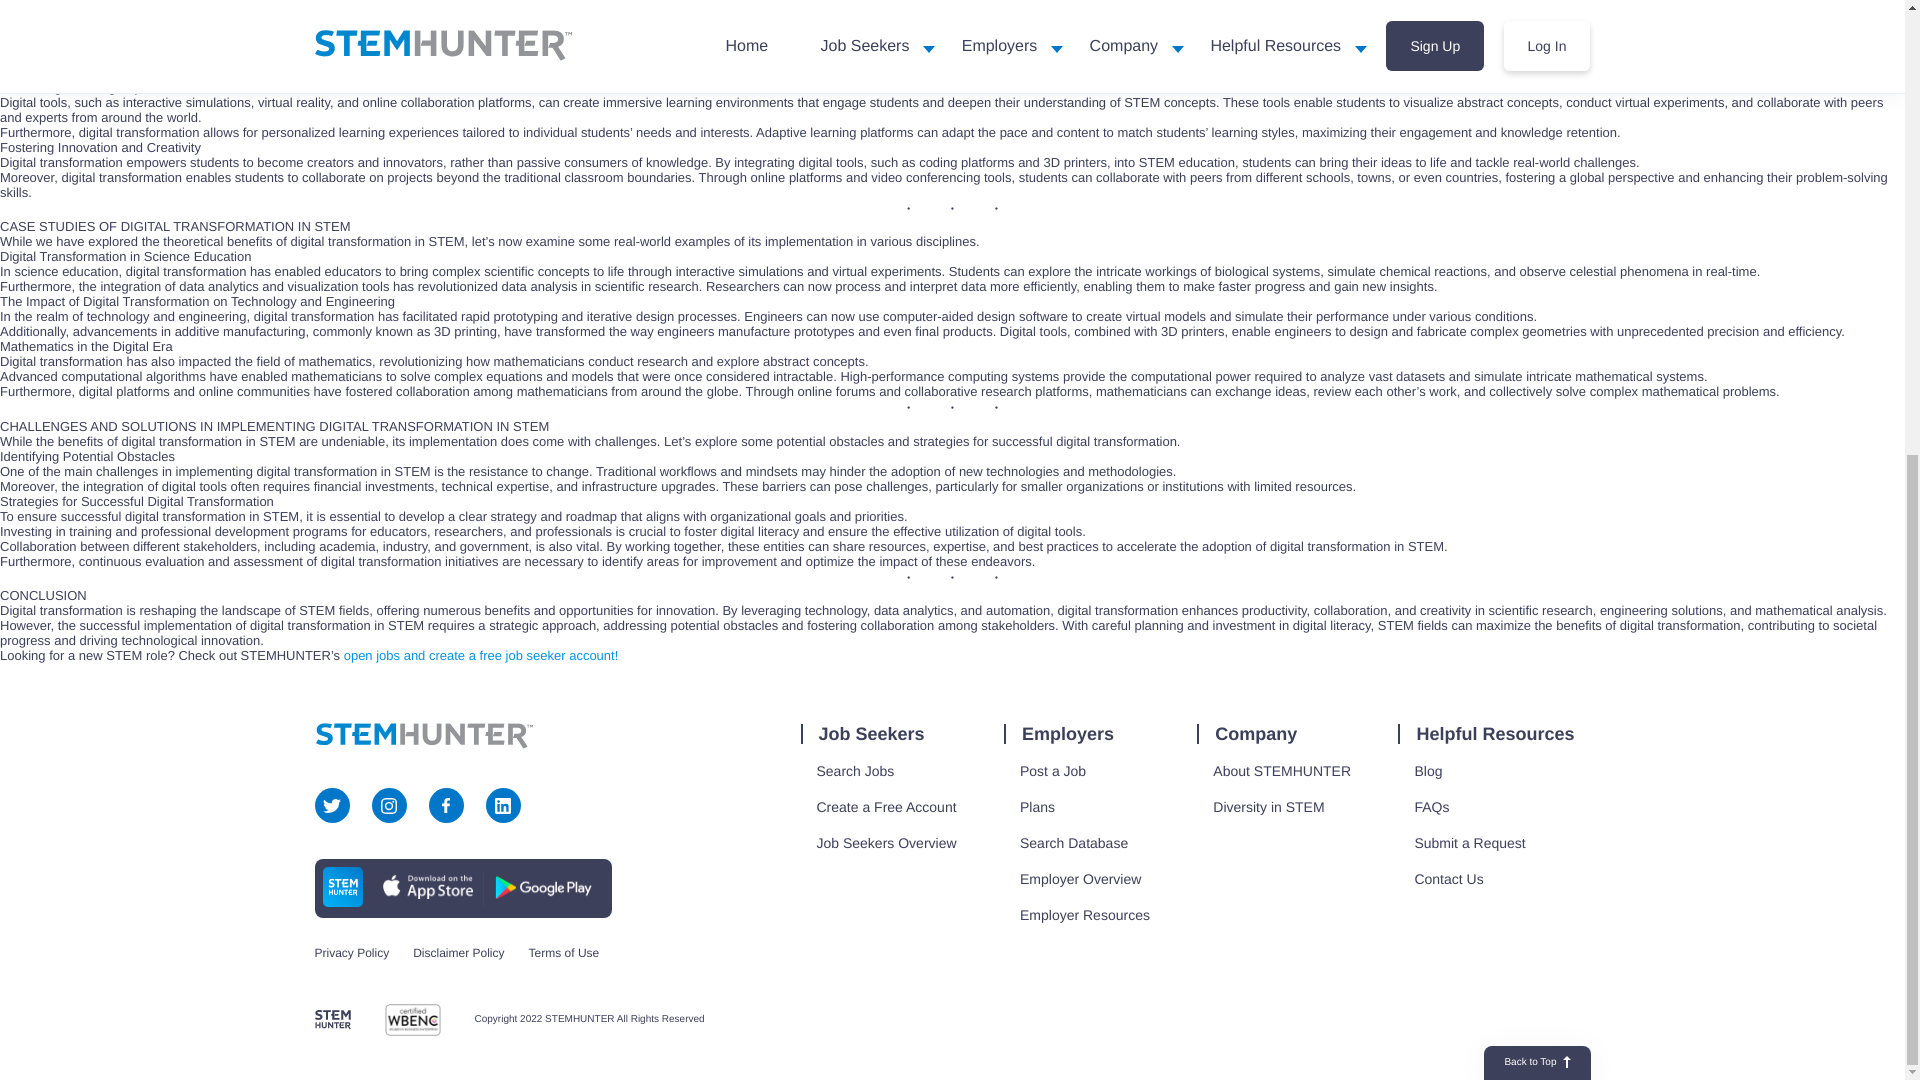 Image resolution: width=1920 pixels, height=1080 pixels. I want to click on About STEMHUNTER, so click(1282, 771).